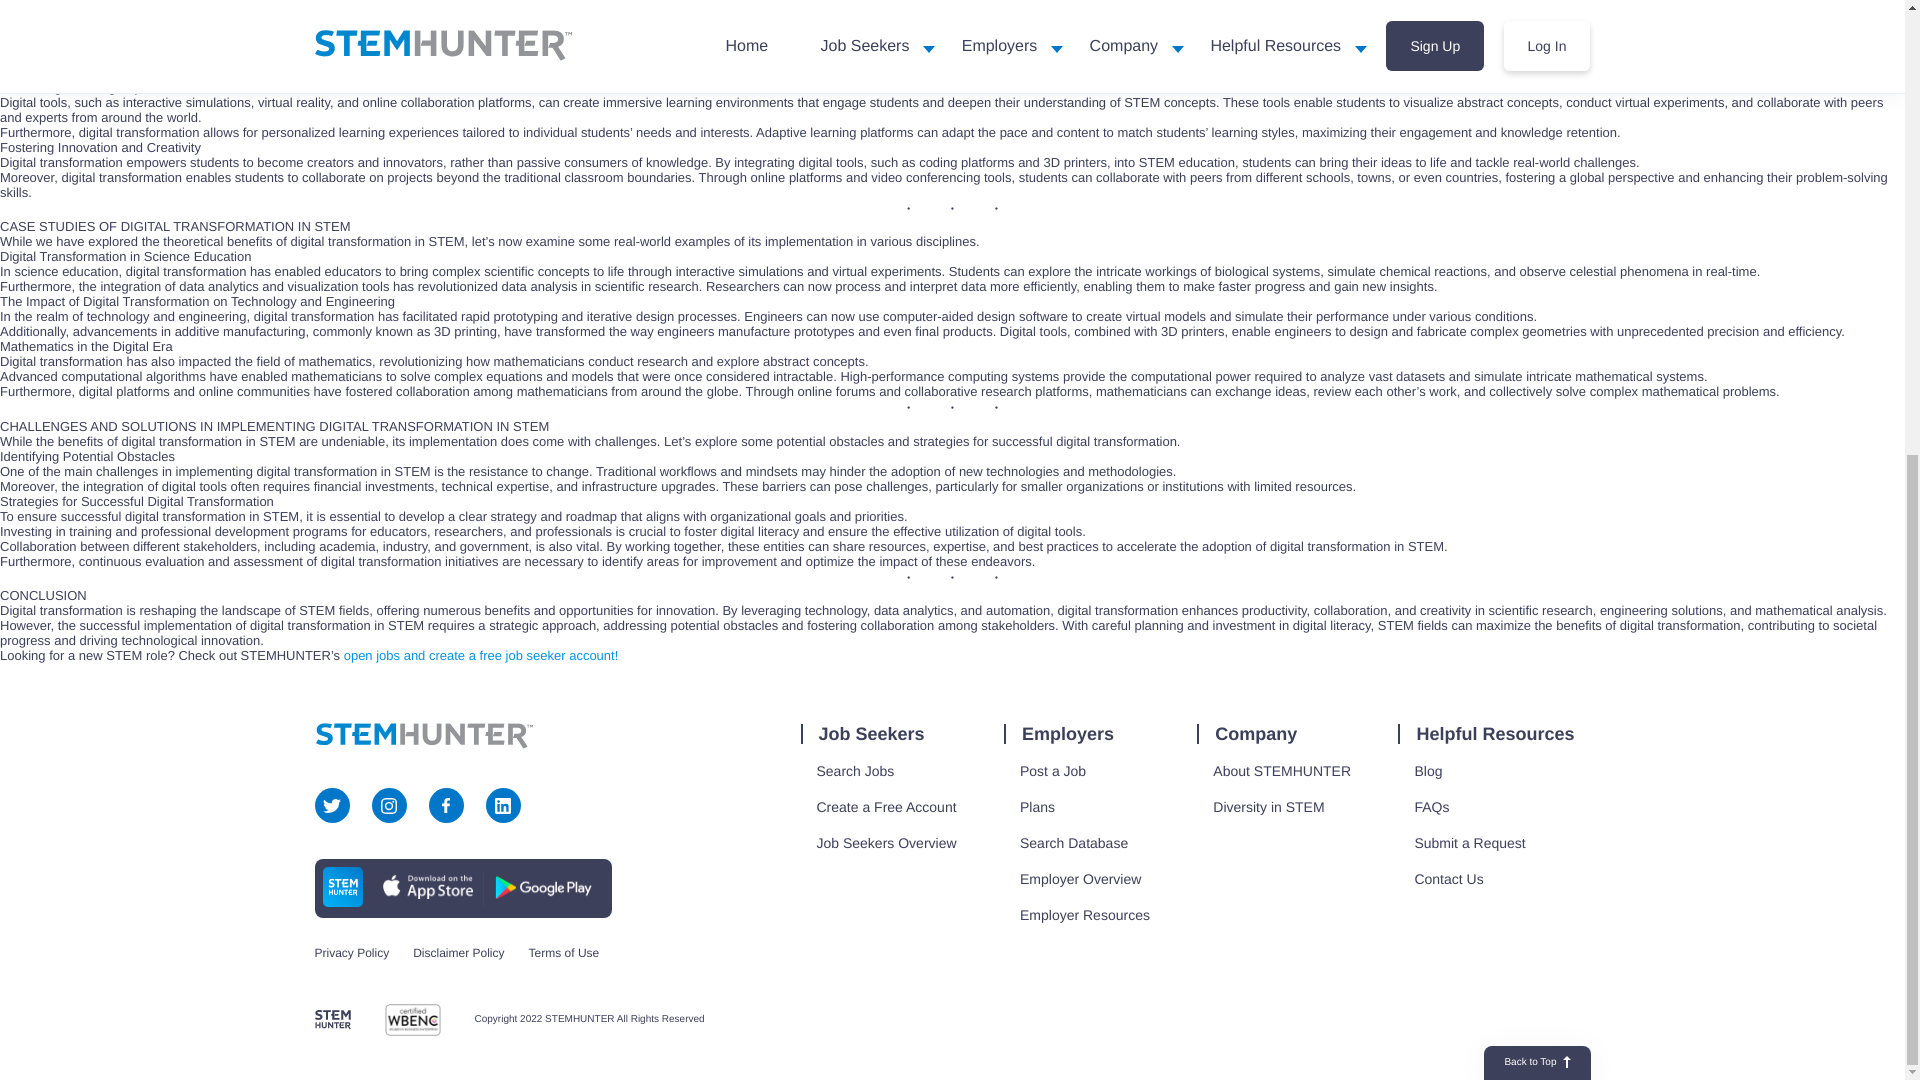 Image resolution: width=1920 pixels, height=1080 pixels. I want to click on About STEMHUNTER, so click(1282, 771).